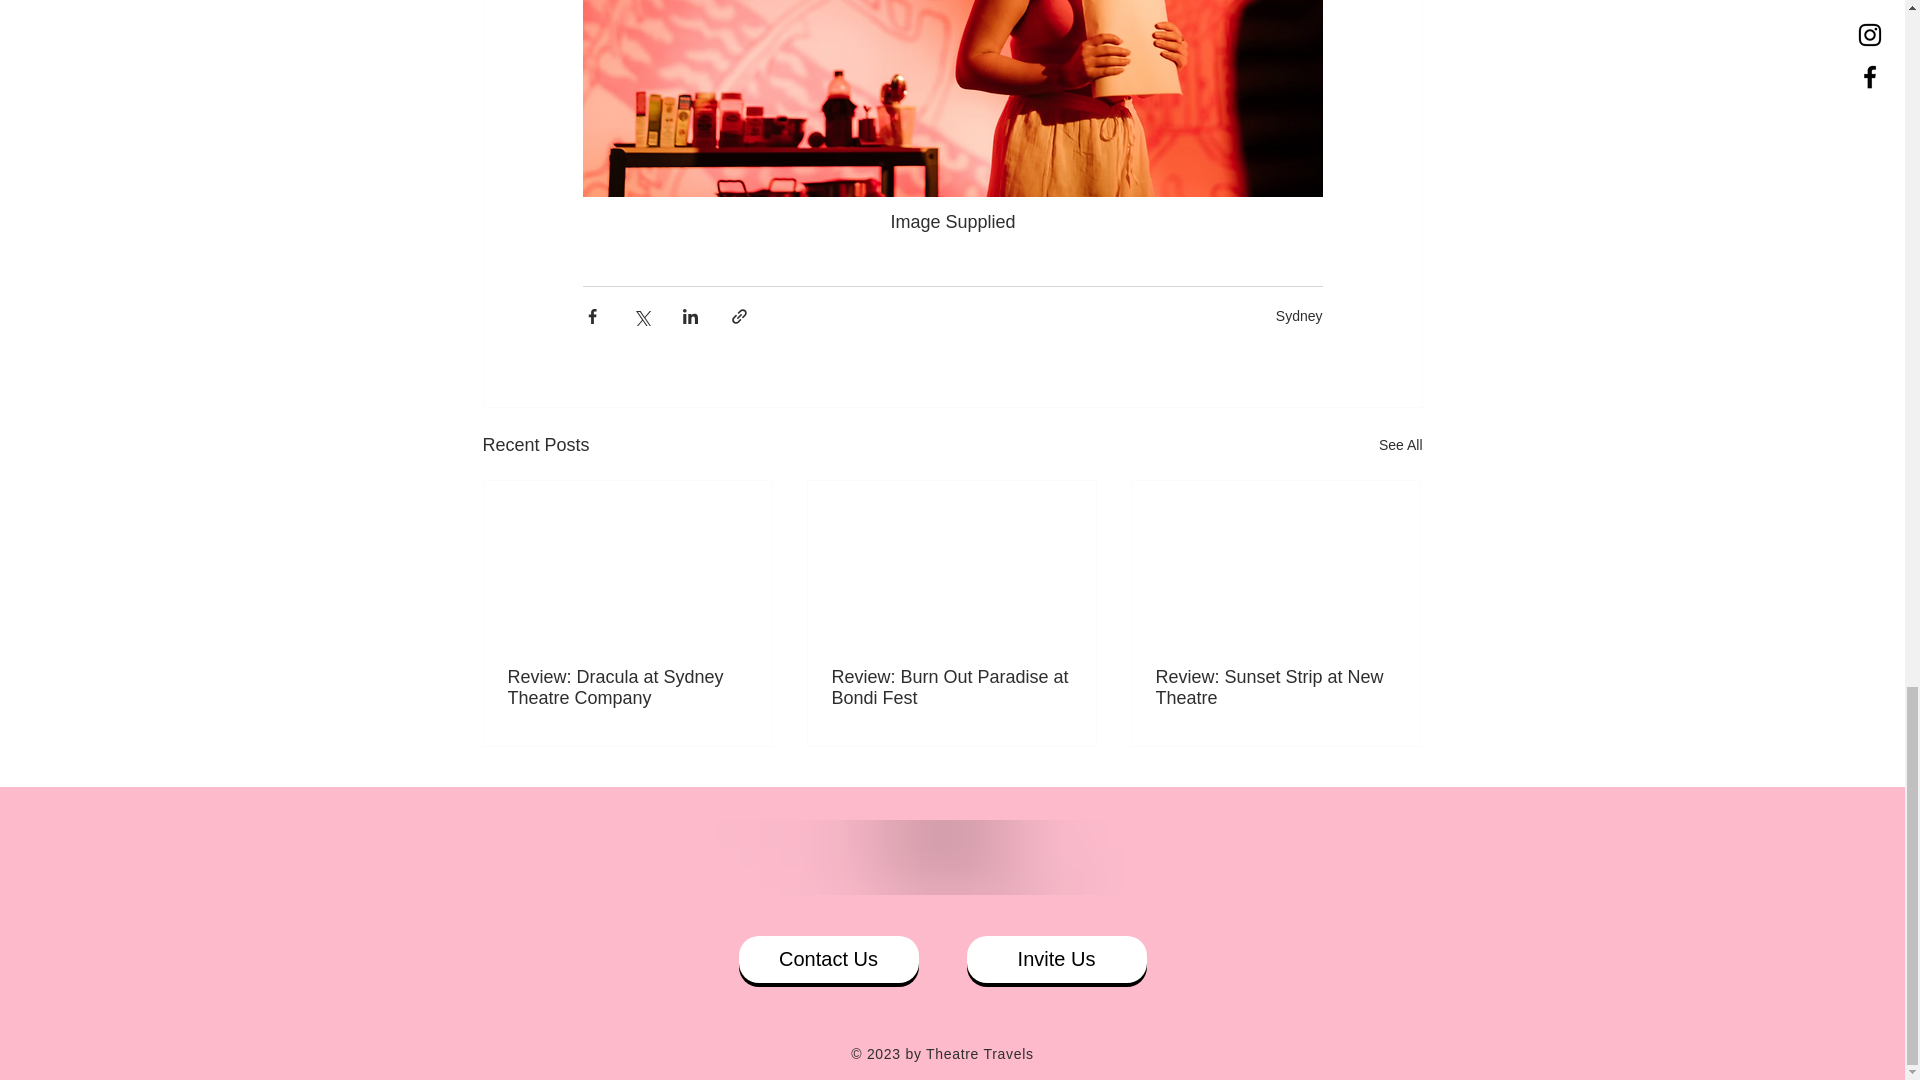 The width and height of the screenshot is (1920, 1080). What do you see at coordinates (1275, 688) in the screenshot?
I see `Review: Sunset Strip at New Theatre` at bounding box center [1275, 688].